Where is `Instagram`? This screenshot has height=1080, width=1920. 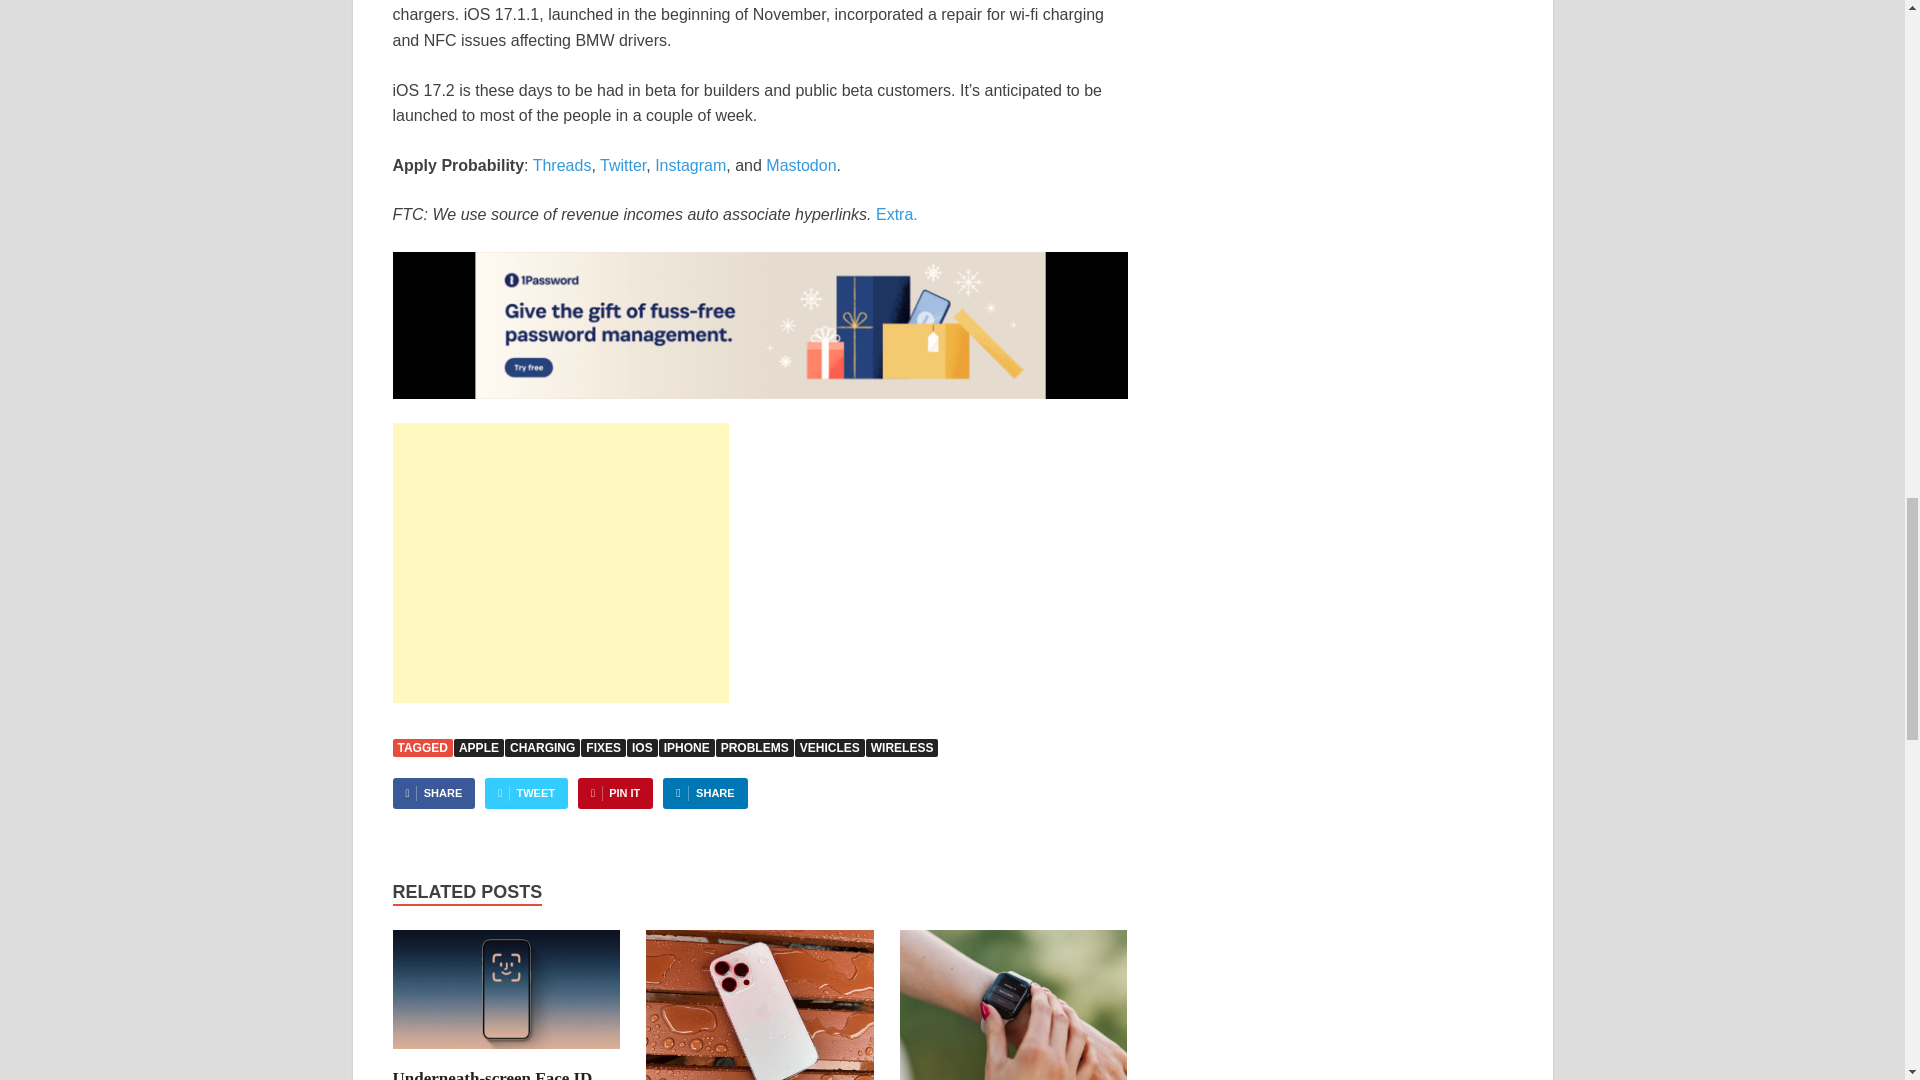 Instagram is located at coordinates (690, 164).